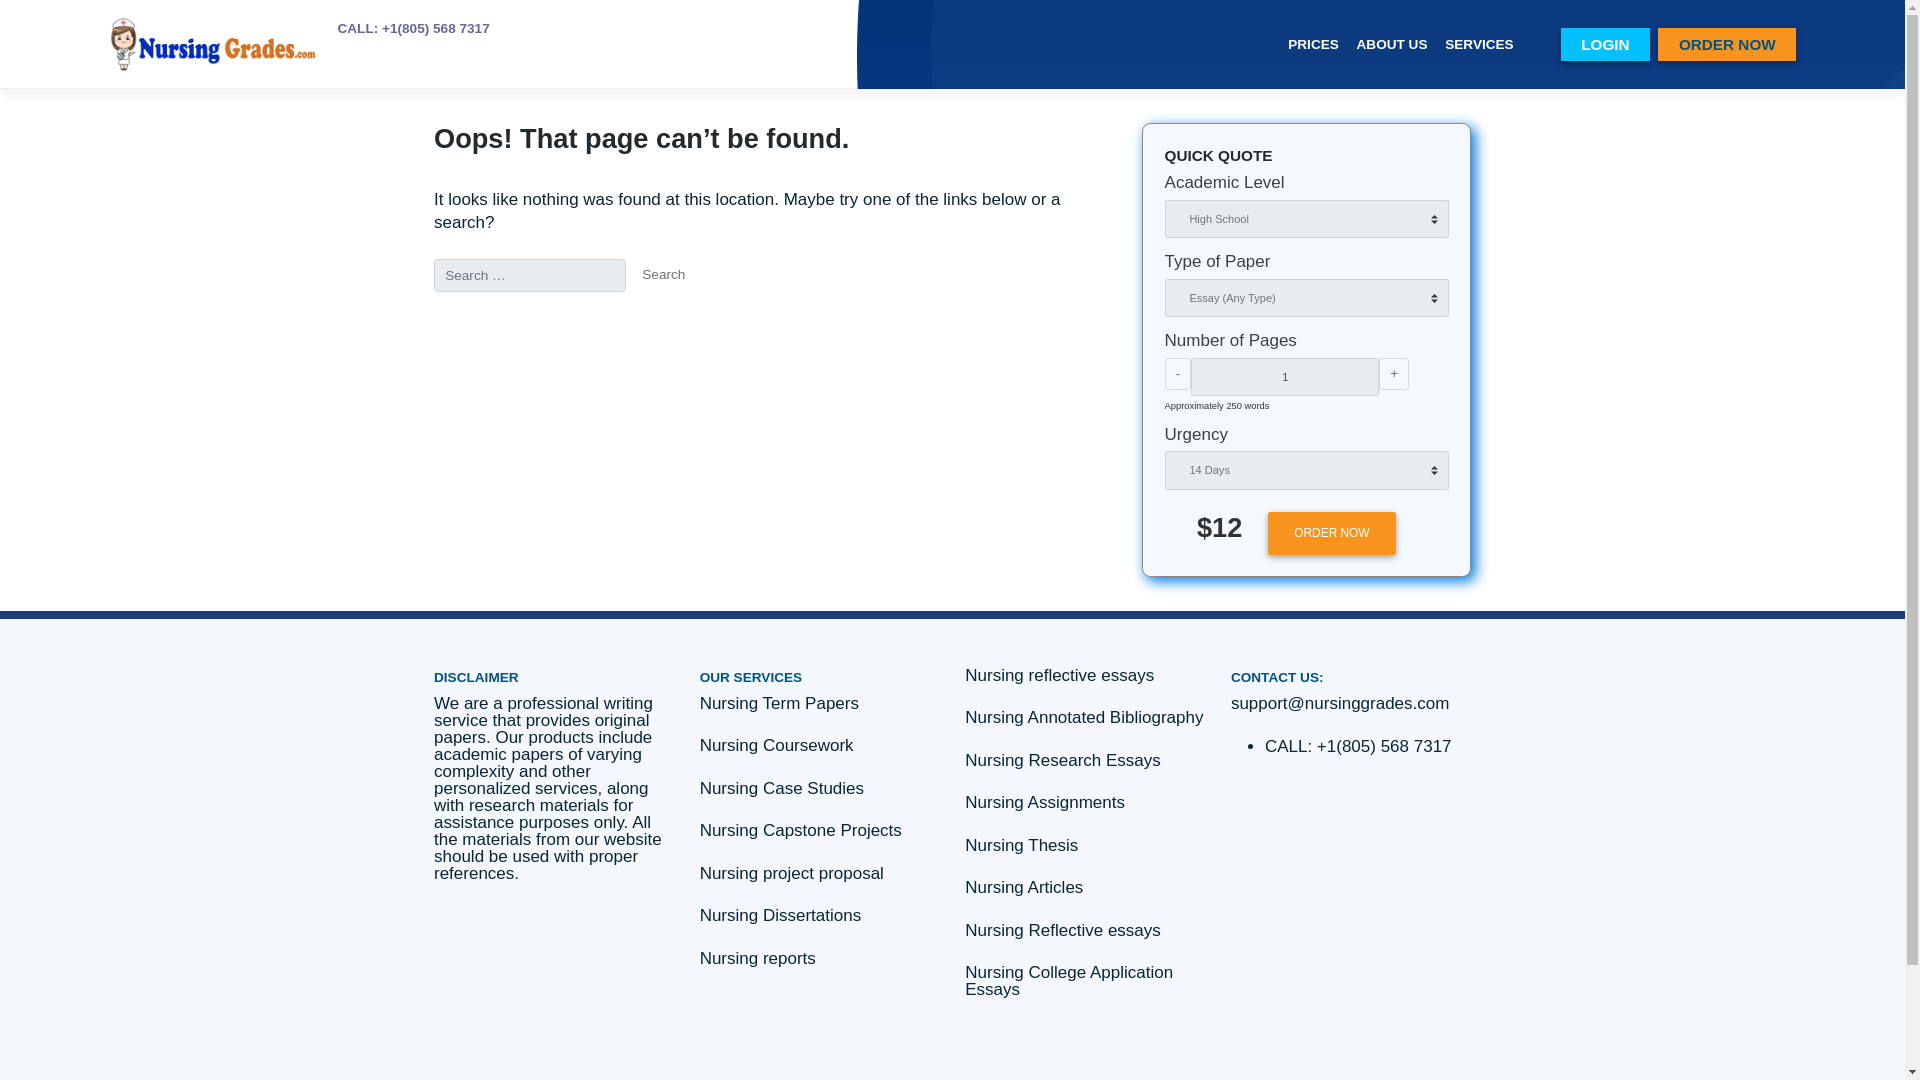  Describe the element at coordinates (780, 324) in the screenshot. I see `Search` at that location.